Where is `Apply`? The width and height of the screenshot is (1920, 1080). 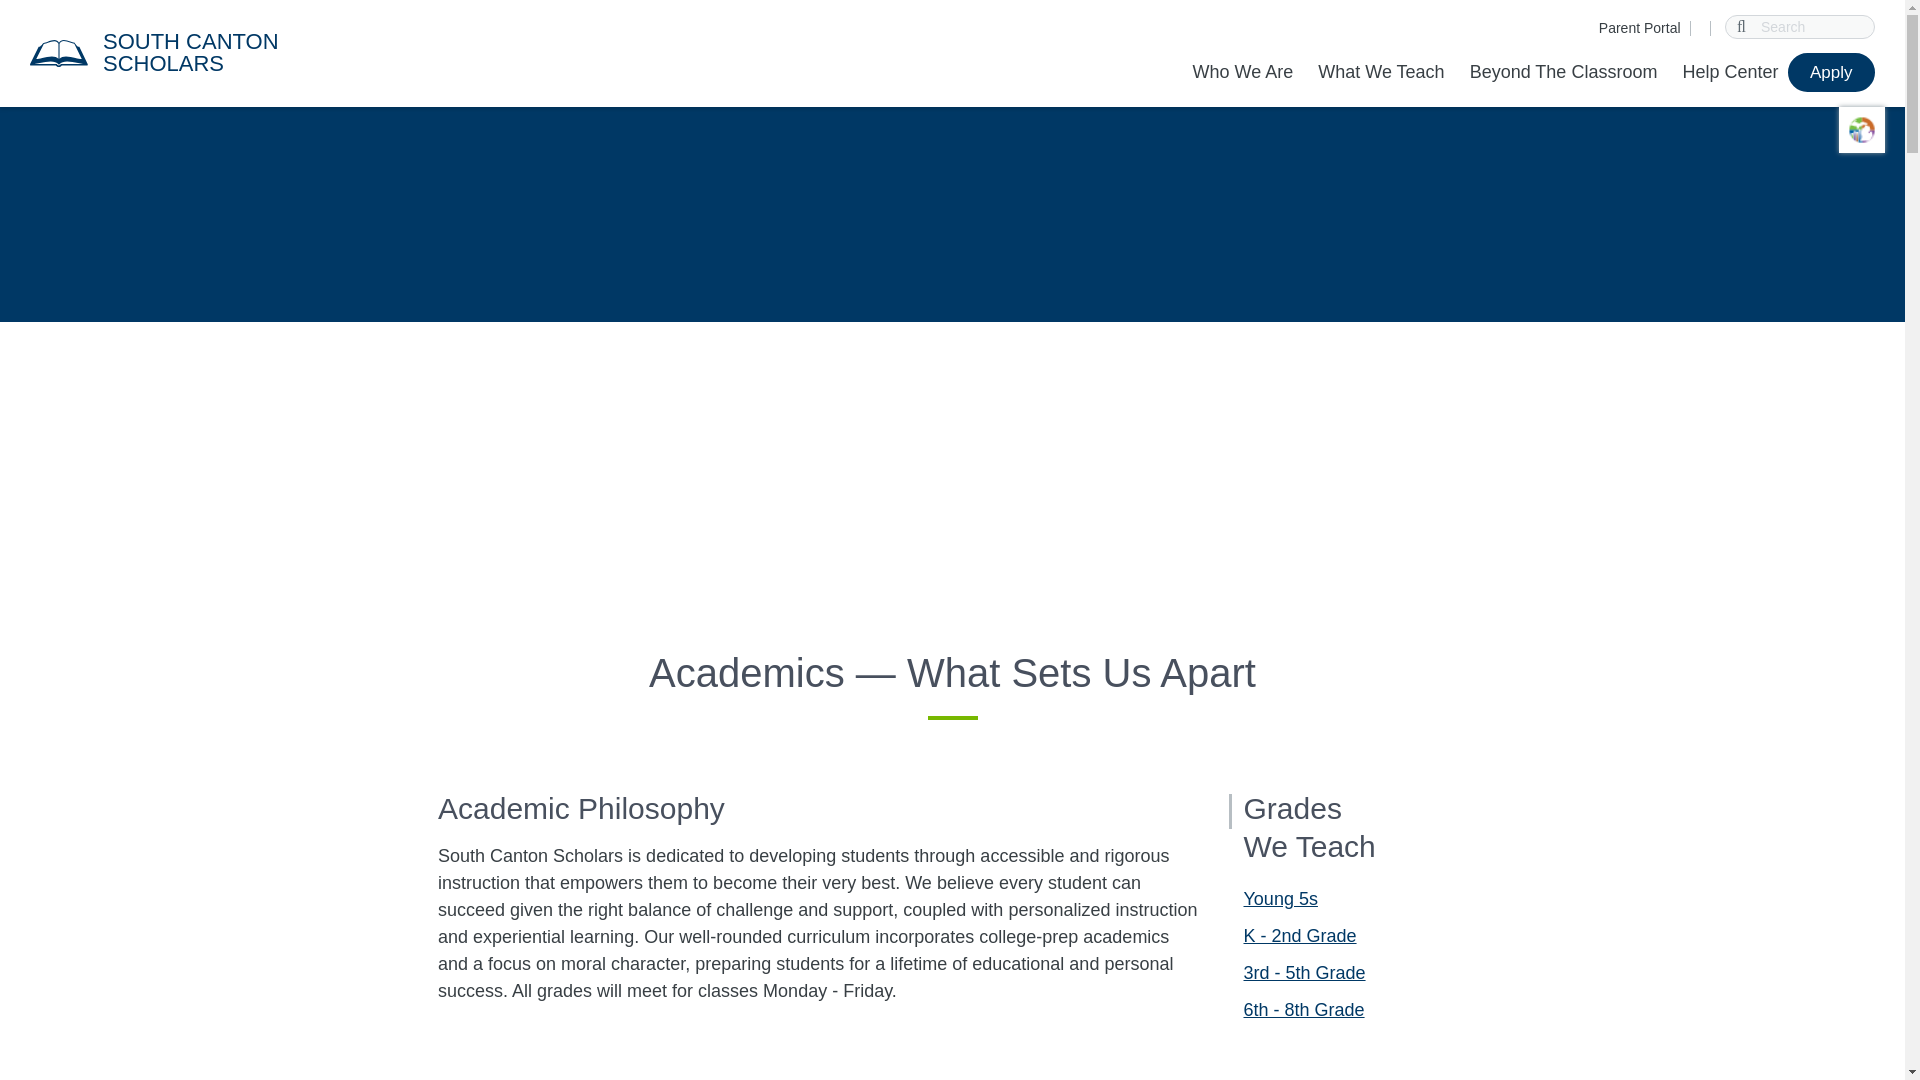
Apply is located at coordinates (1831, 72).